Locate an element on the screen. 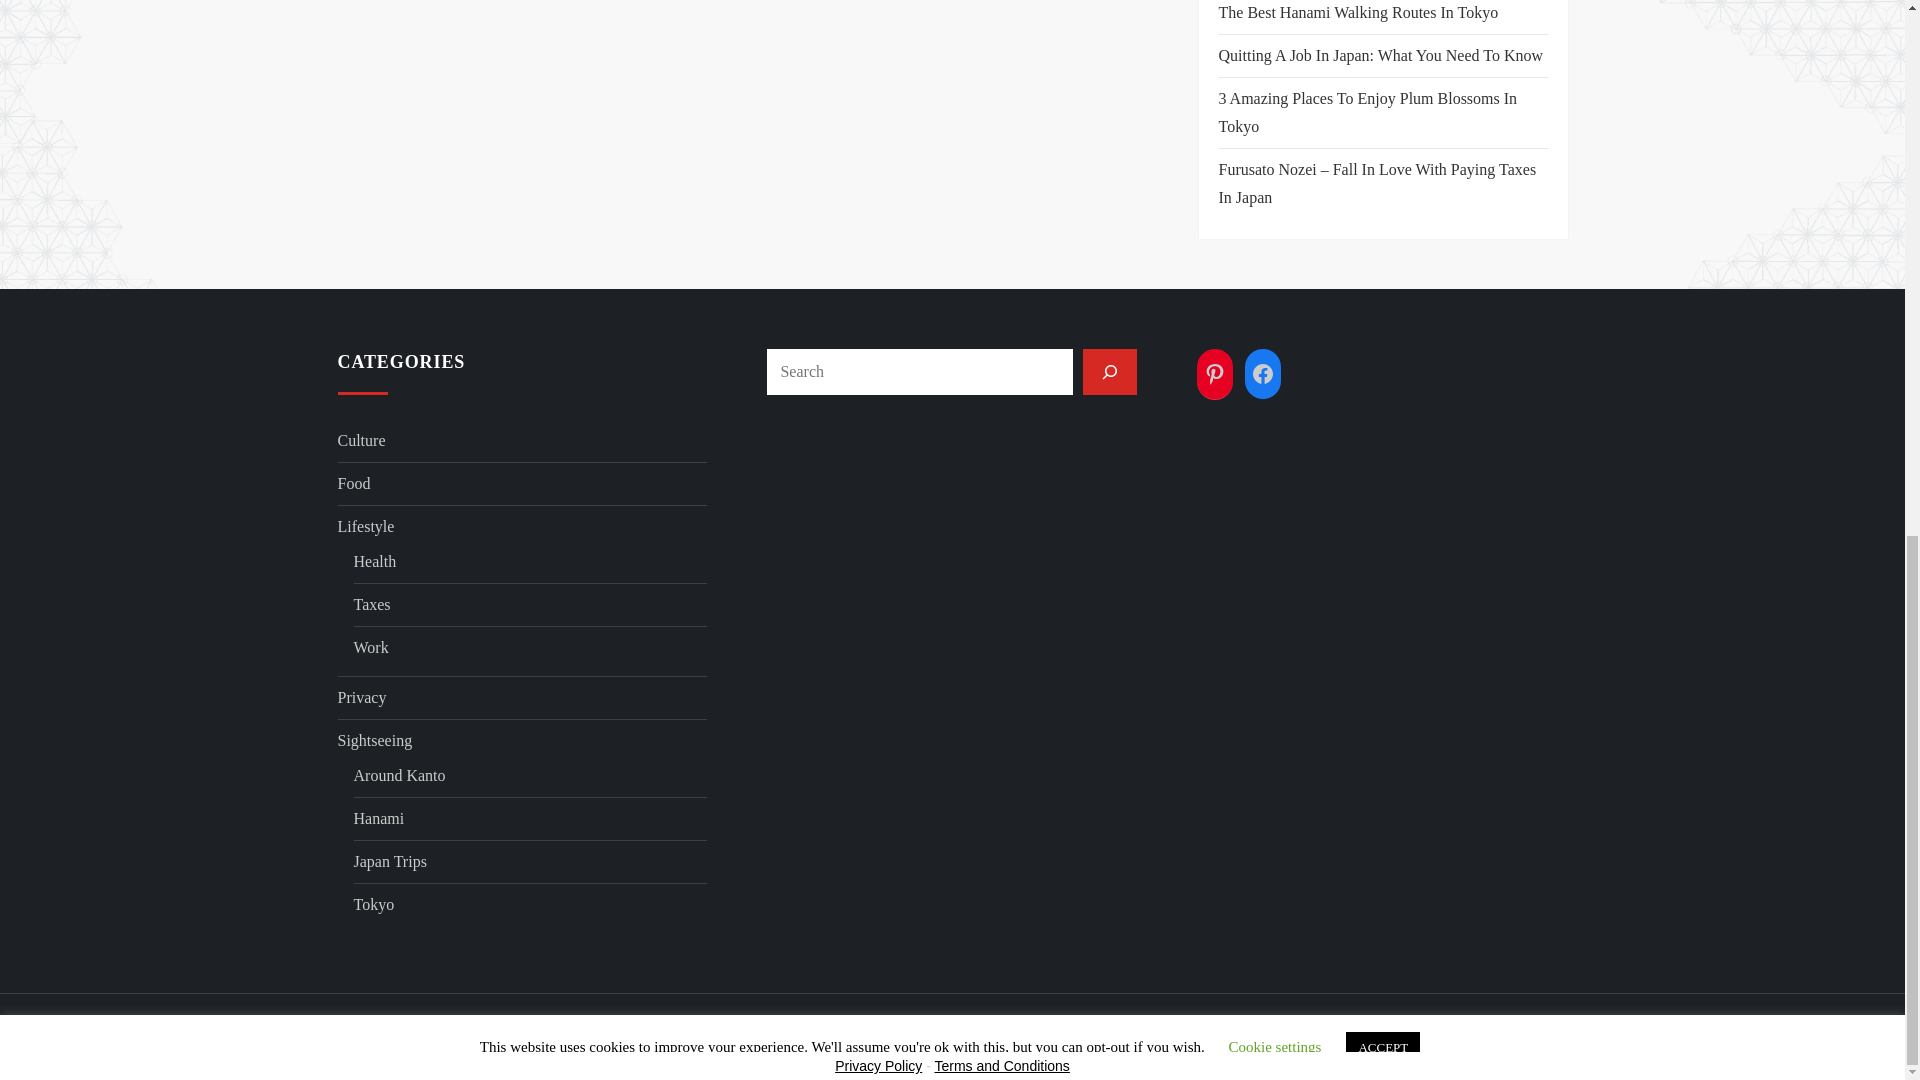 This screenshot has height=1080, width=1920. Health is located at coordinates (375, 561).